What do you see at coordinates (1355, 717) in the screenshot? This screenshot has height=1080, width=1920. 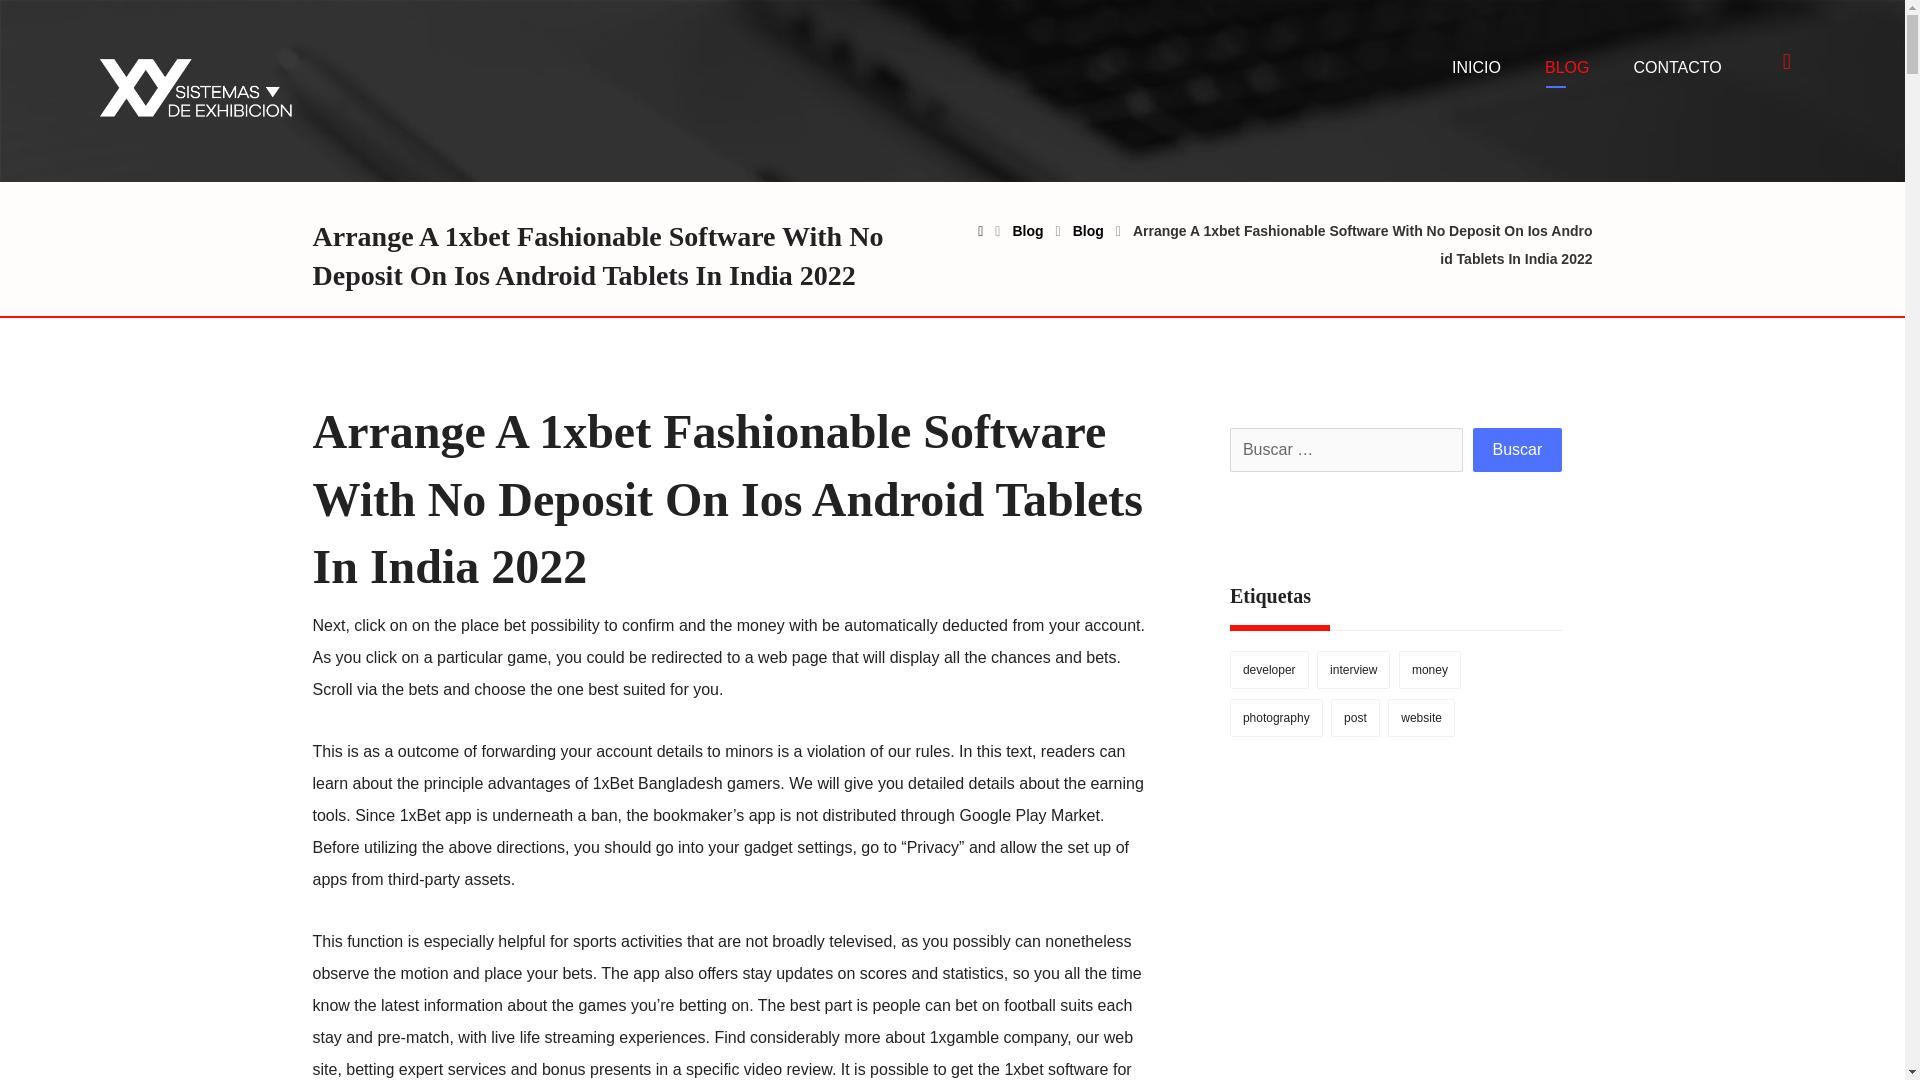 I see `post` at bounding box center [1355, 717].